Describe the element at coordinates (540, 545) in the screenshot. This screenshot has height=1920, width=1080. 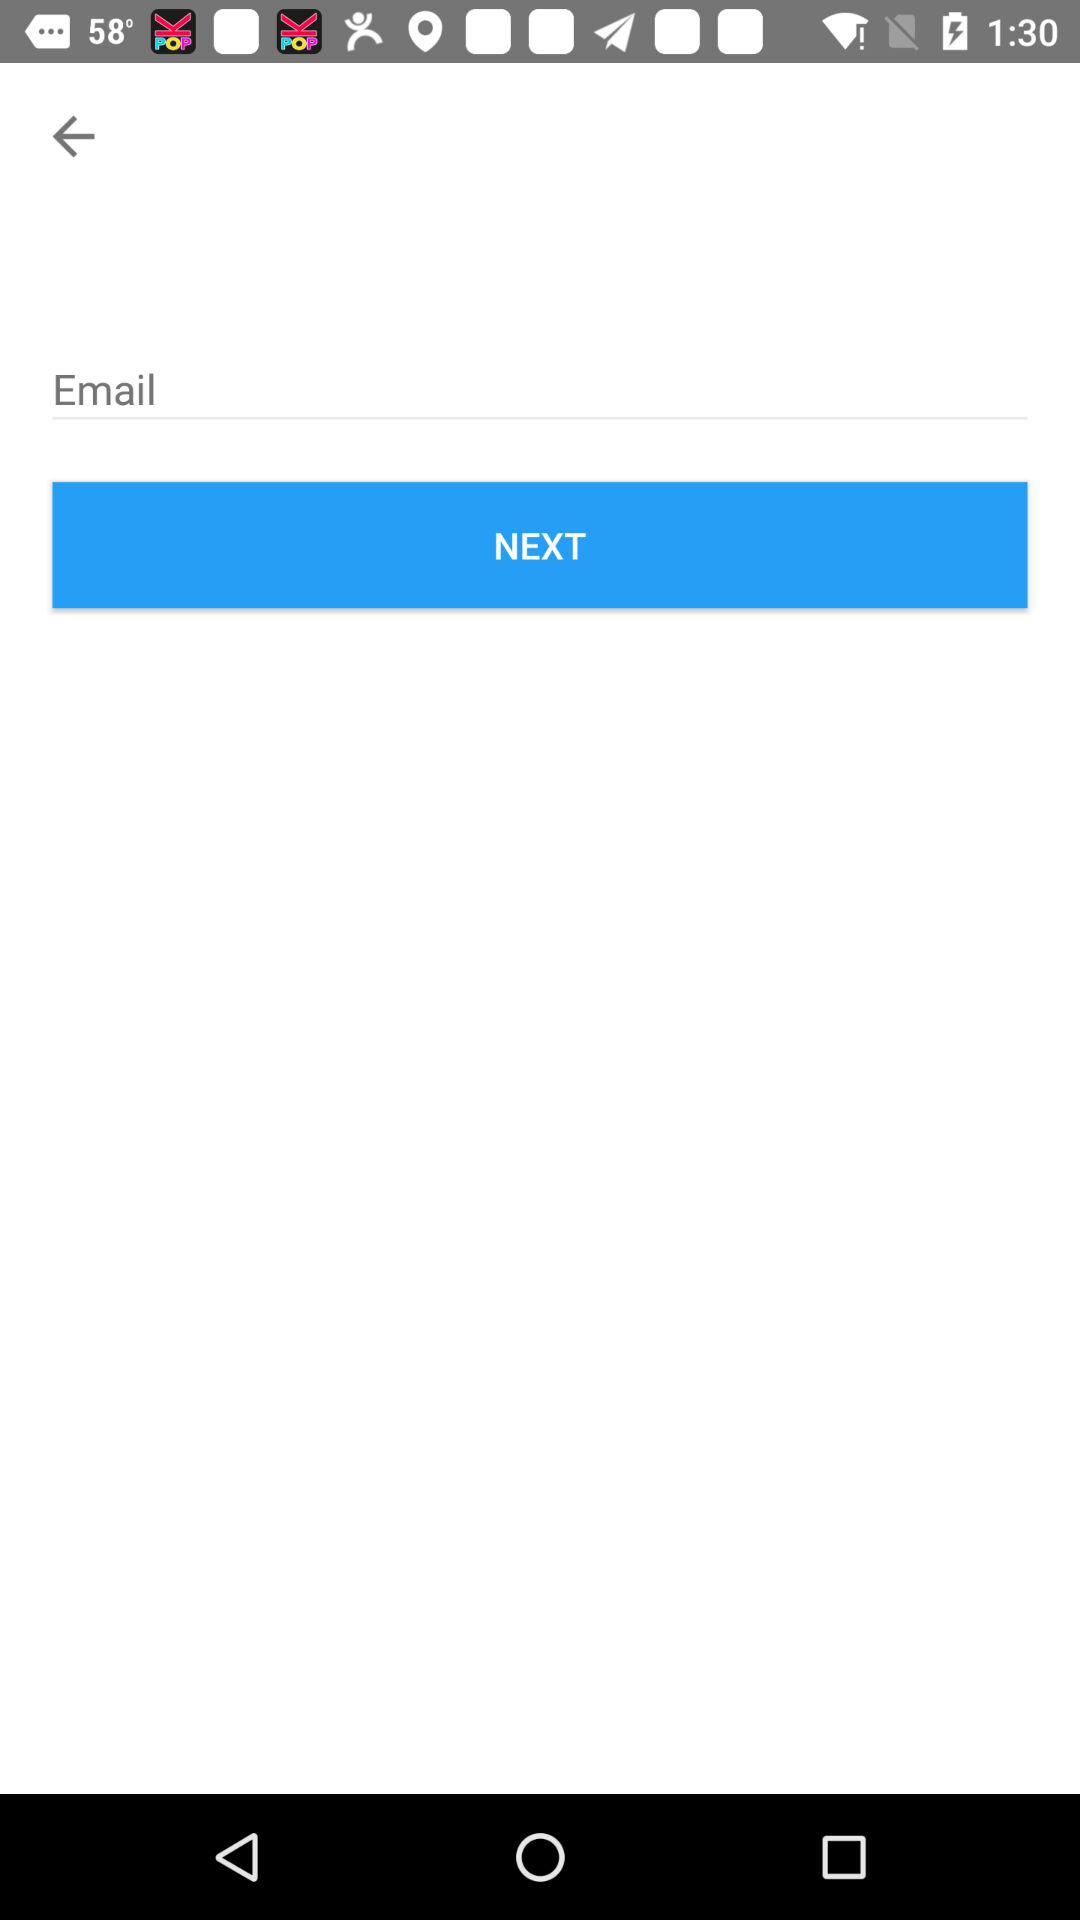
I see `scroll until next icon` at that location.